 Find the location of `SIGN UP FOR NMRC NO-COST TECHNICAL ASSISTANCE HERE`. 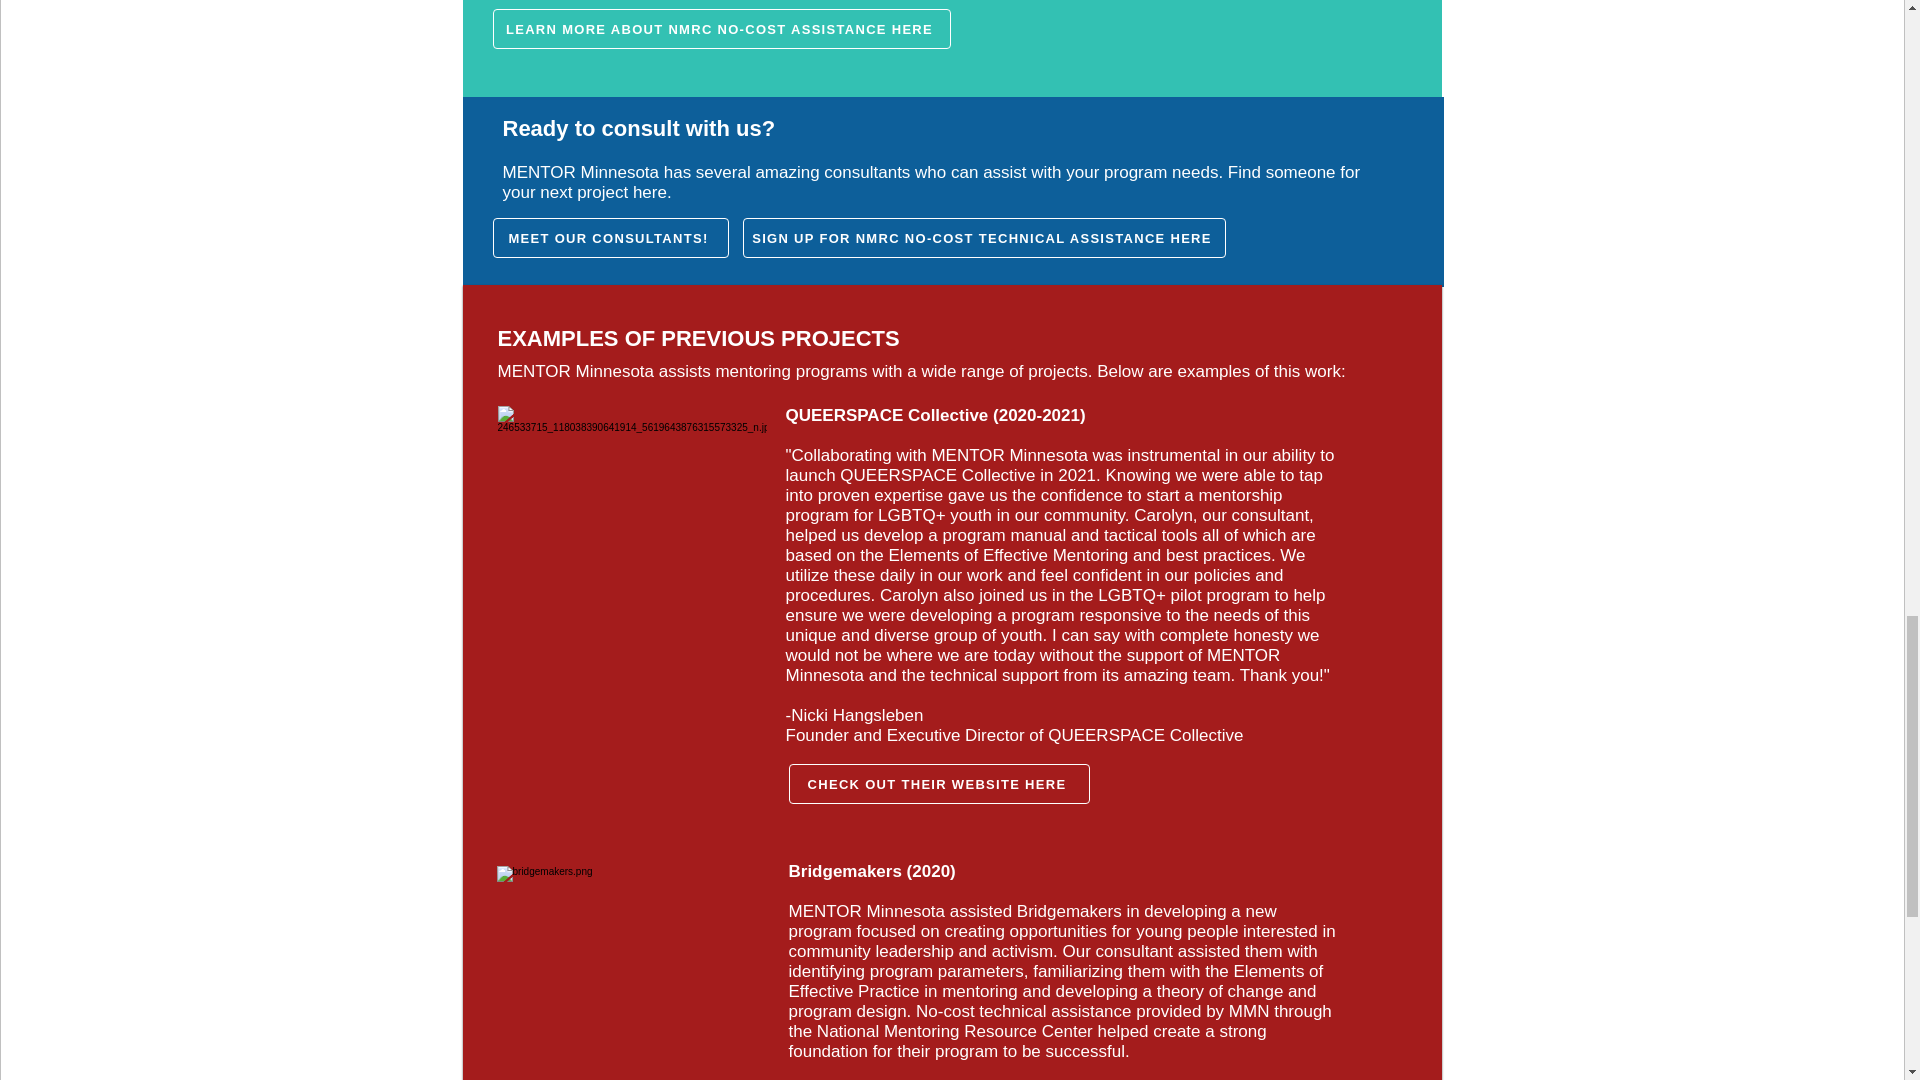

SIGN UP FOR NMRC NO-COST TECHNICAL ASSISTANCE HERE is located at coordinates (982, 238).